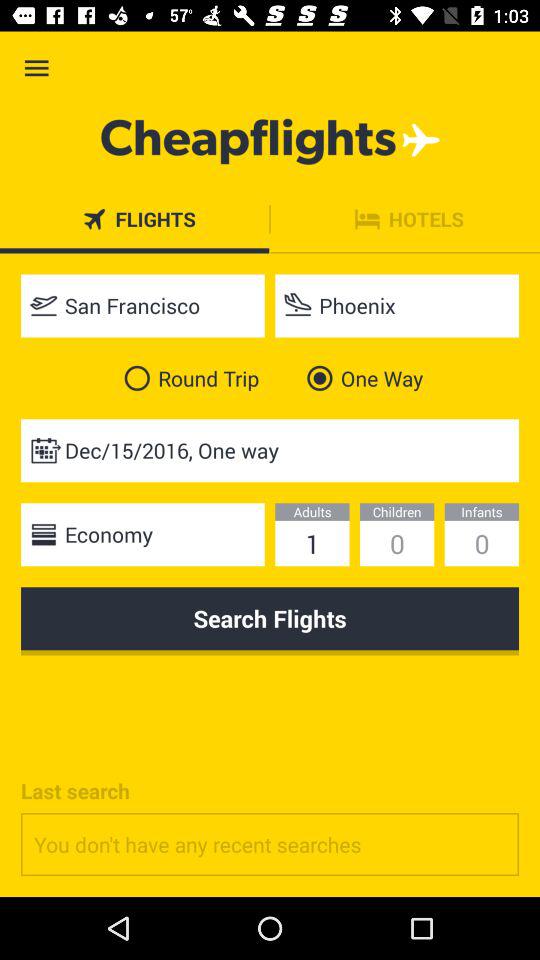 The width and height of the screenshot is (540, 960). I want to click on scroll to the economy item, so click(142, 534).